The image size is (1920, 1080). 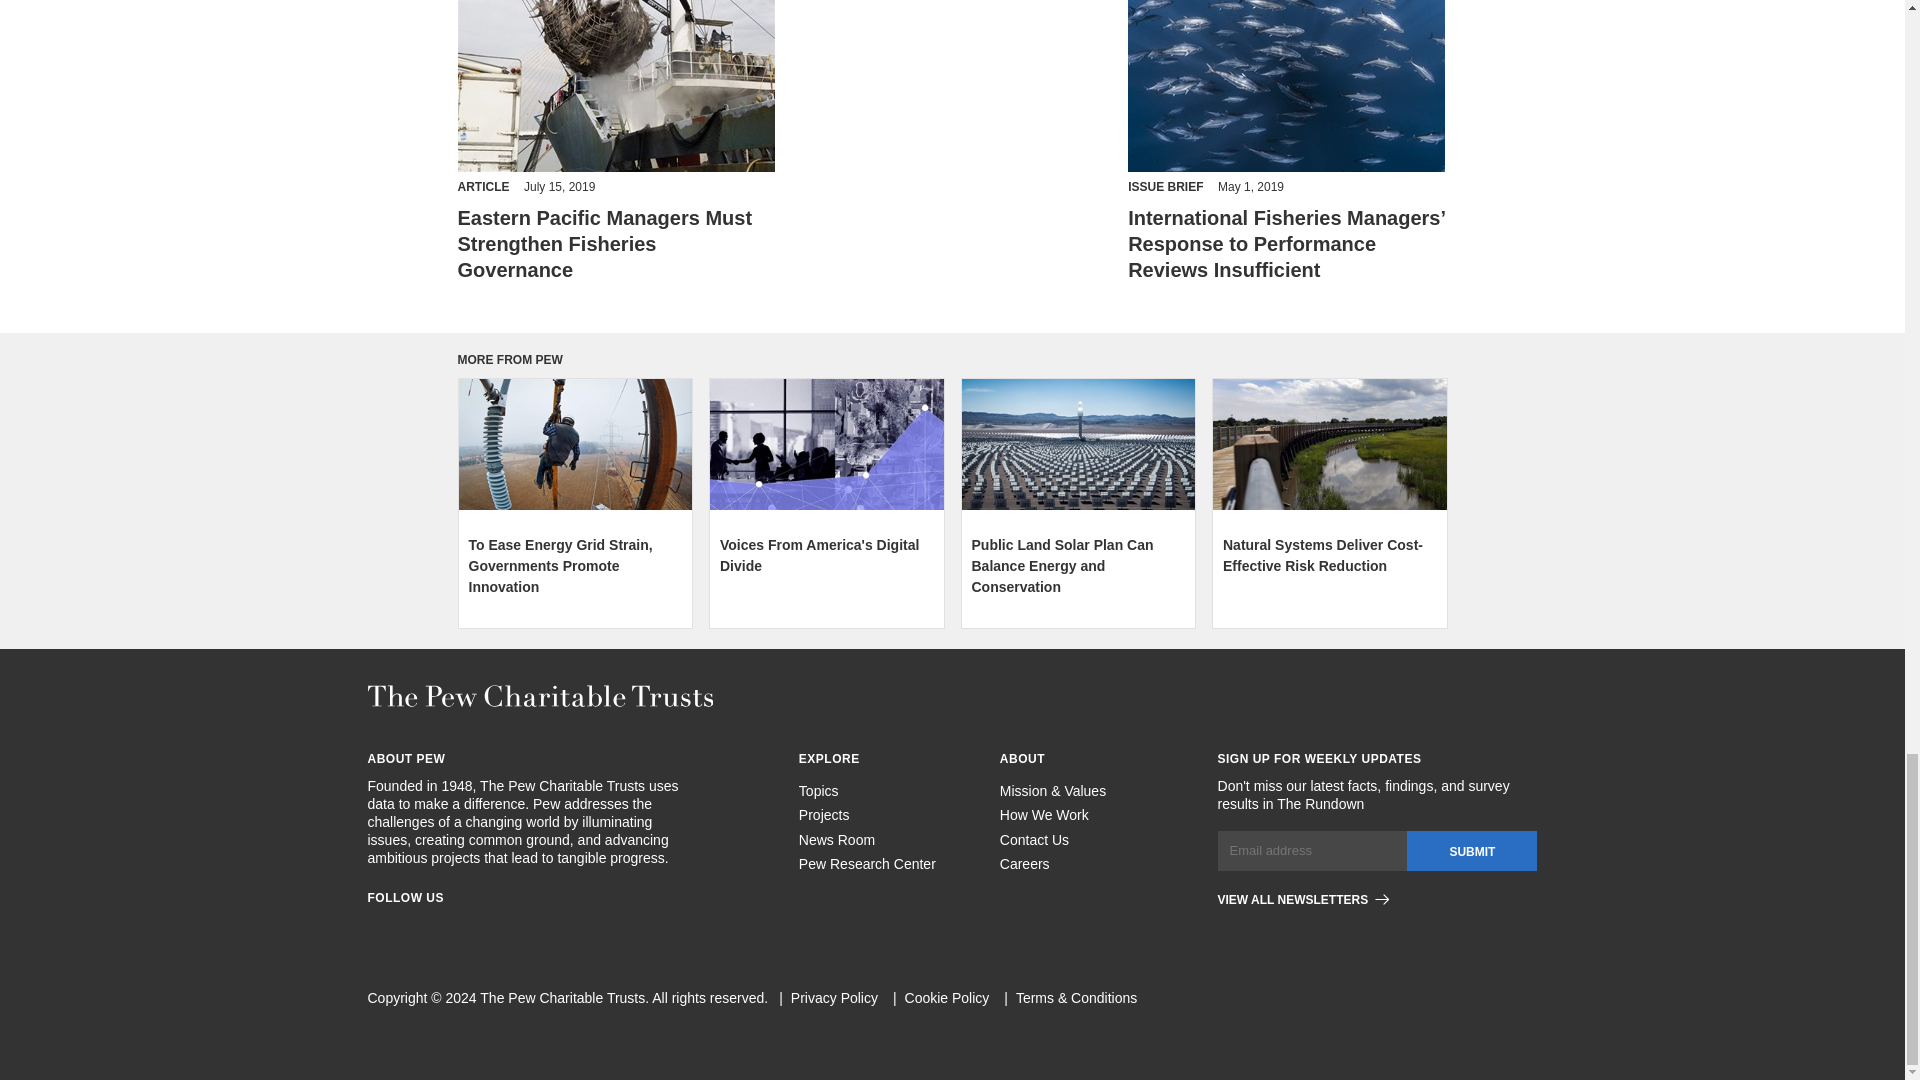 What do you see at coordinates (448, 929) in the screenshot?
I see `LinkedIn` at bounding box center [448, 929].